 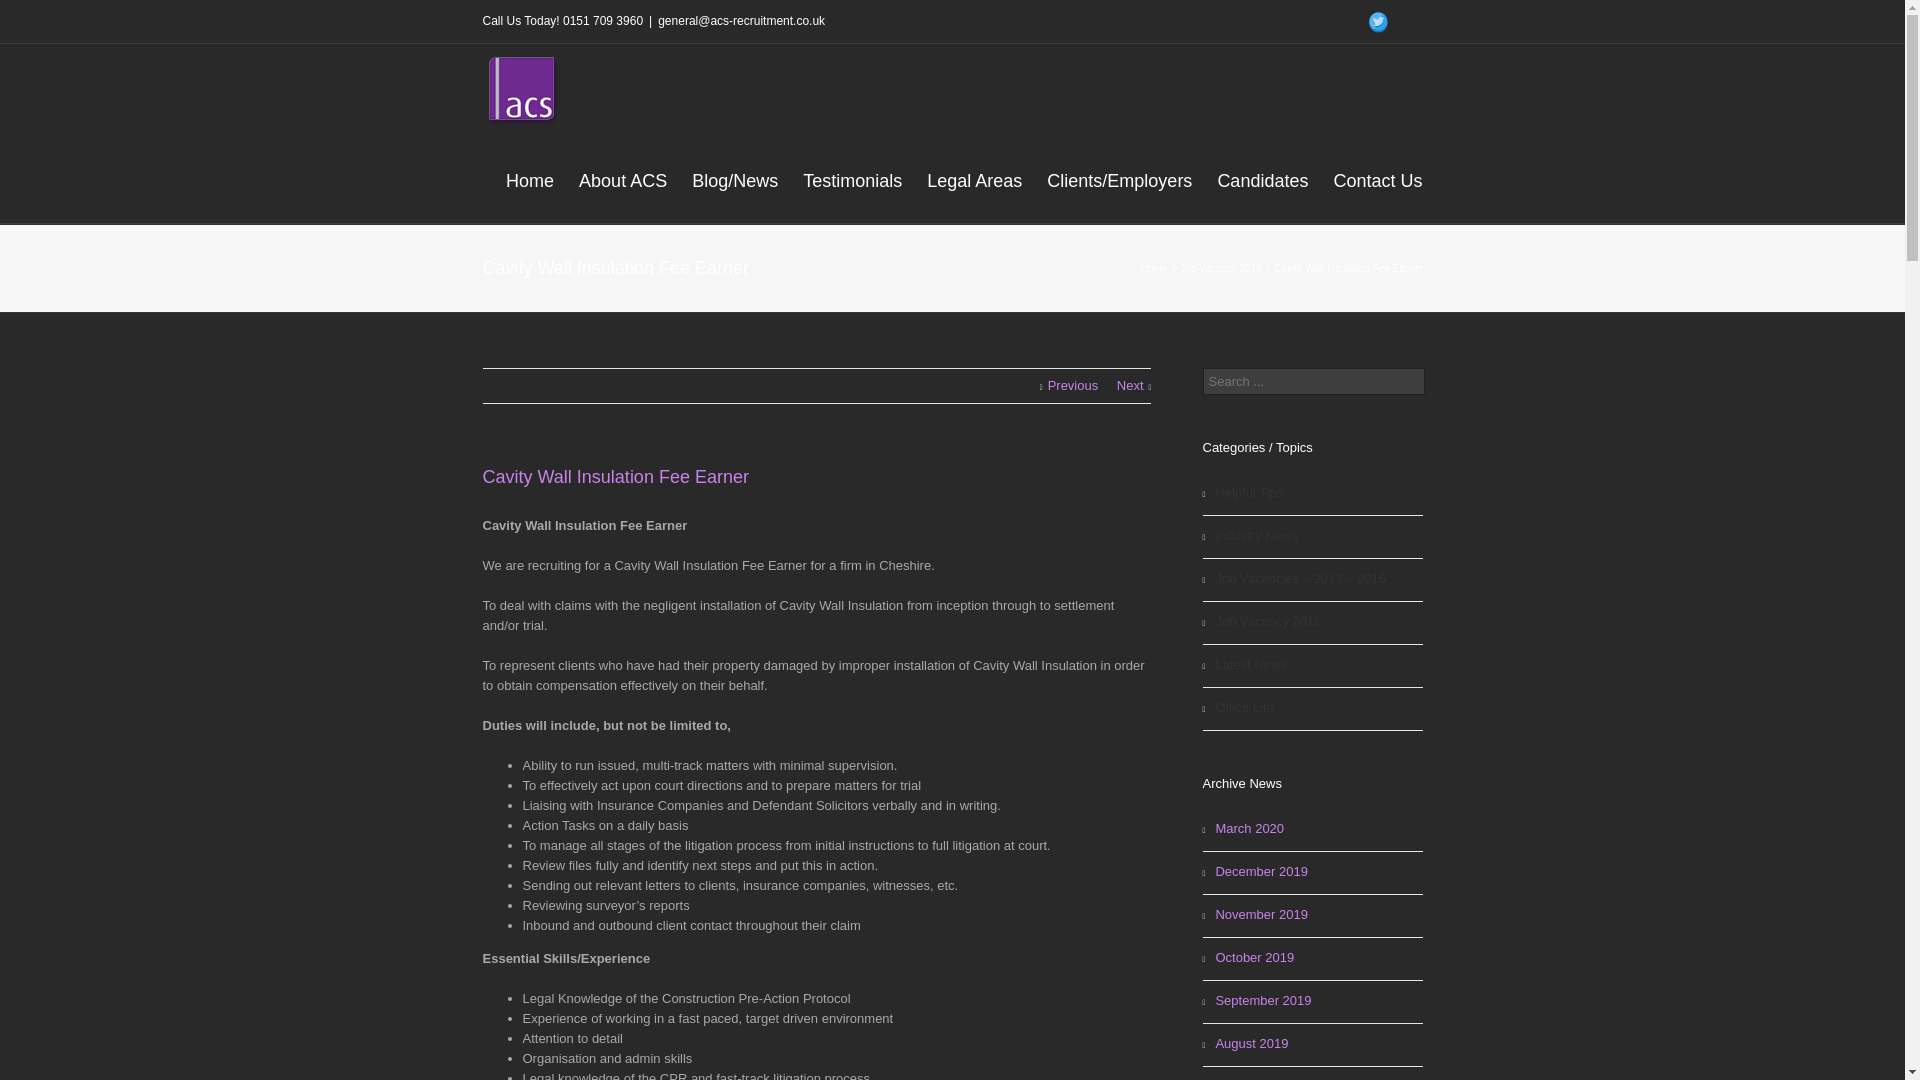 What do you see at coordinates (1410, 22) in the screenshot?
I see `Facebook` at bounding box center [1410, 22].